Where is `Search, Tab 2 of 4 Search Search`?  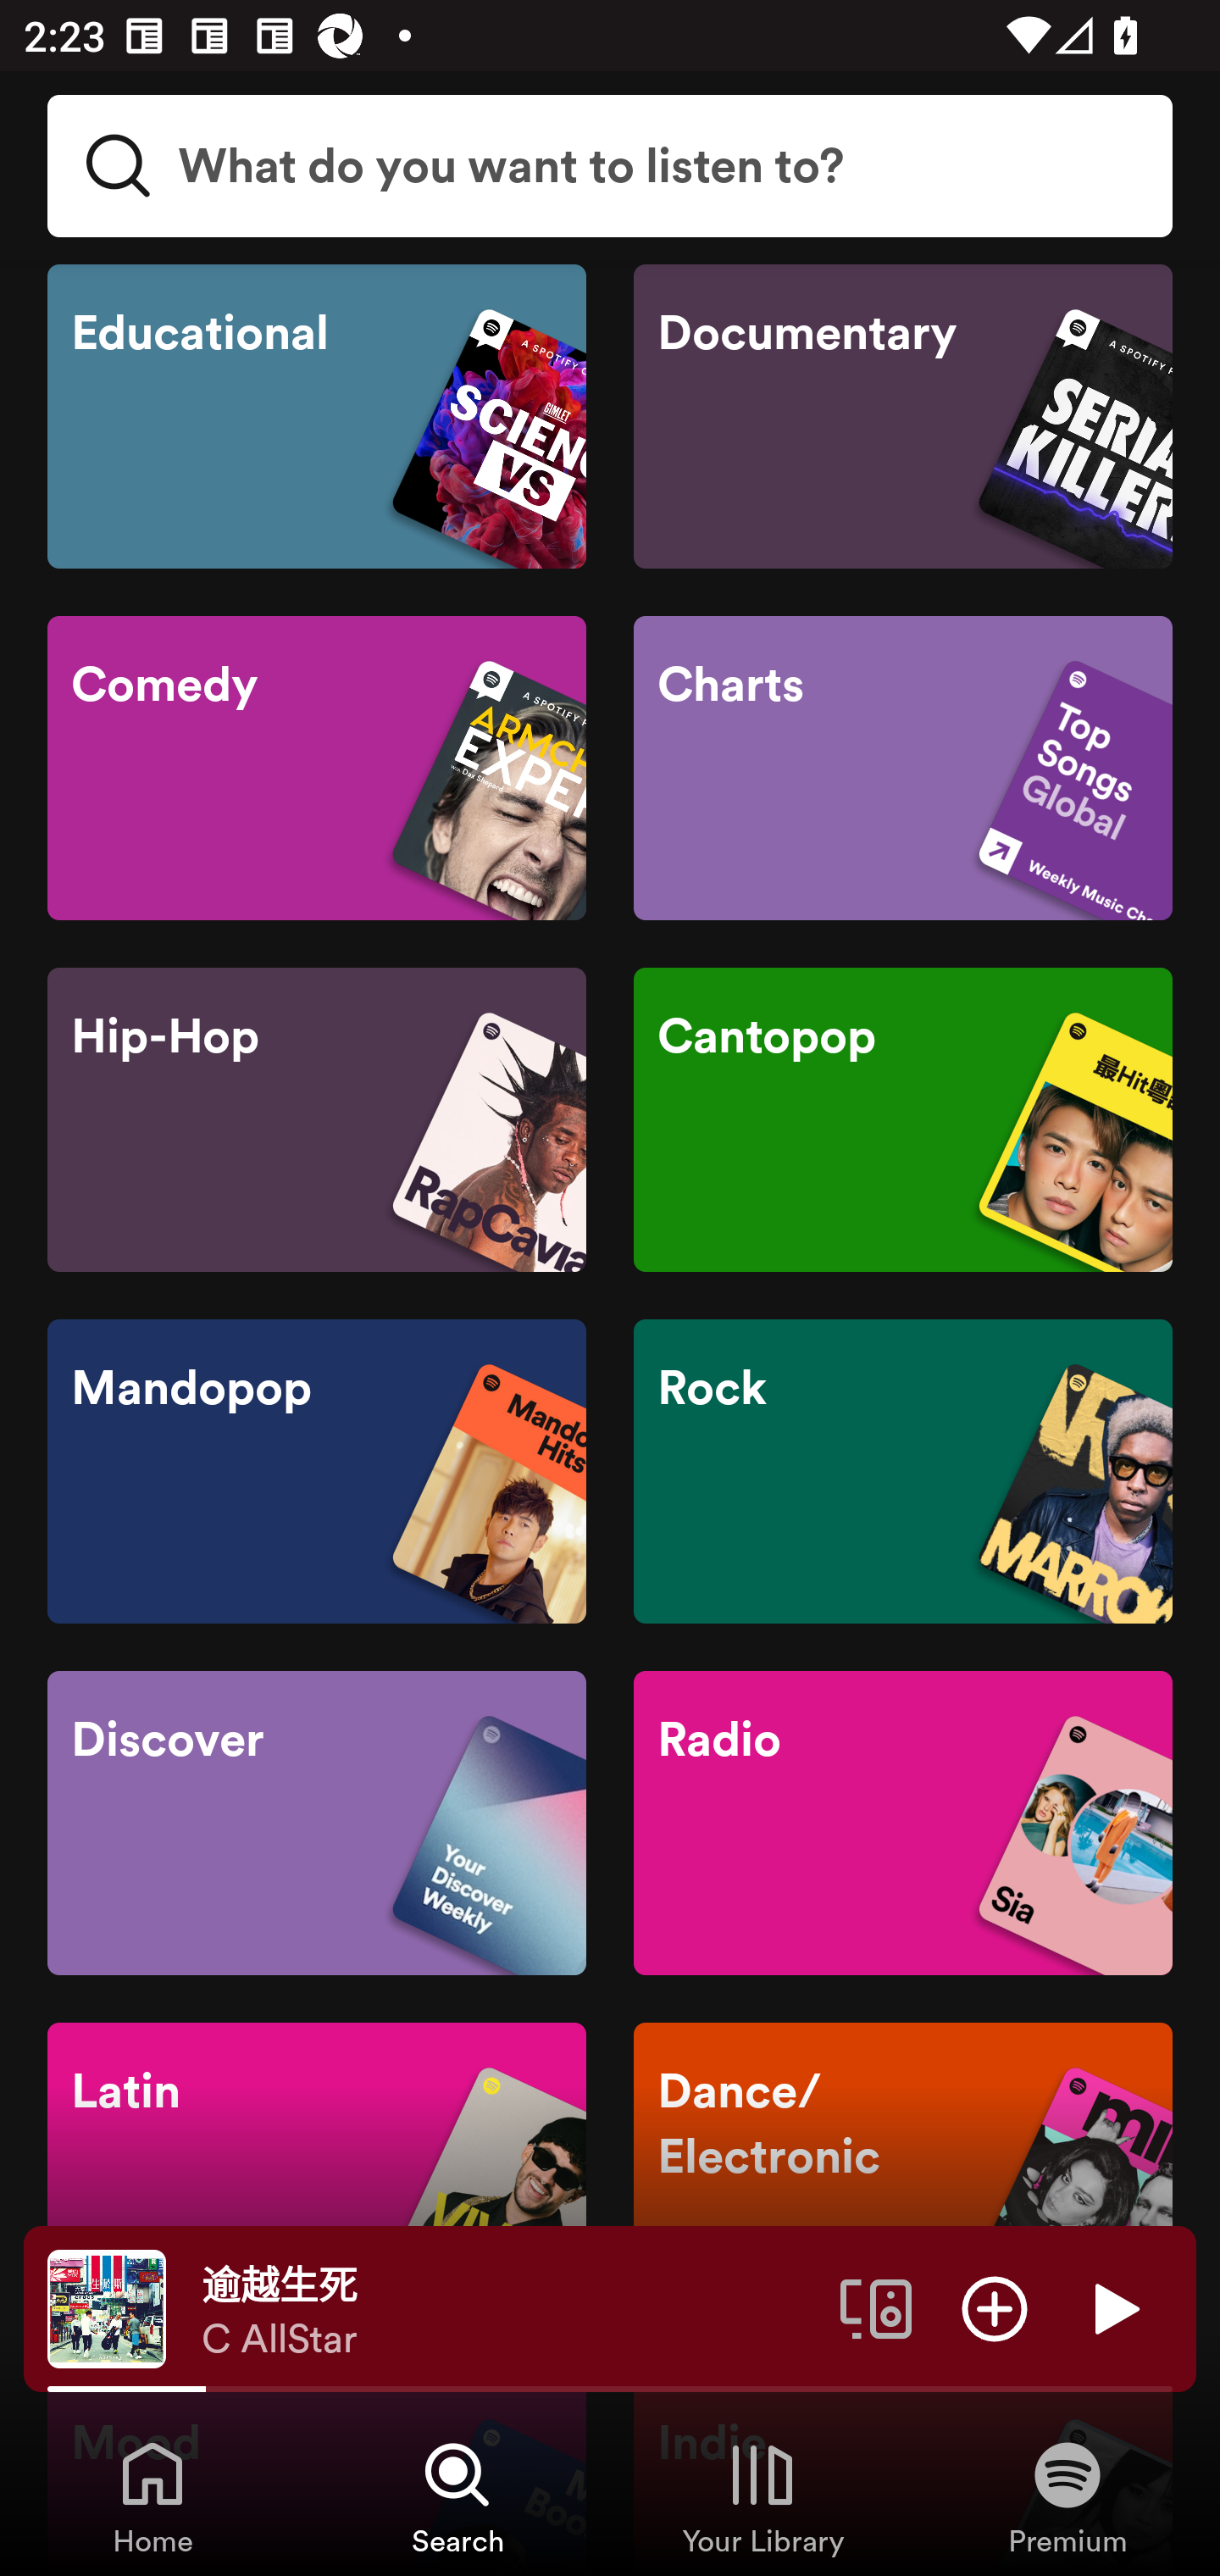
Search, Tab 2 of 4 Search Search is located at coordinates (457, 2496).